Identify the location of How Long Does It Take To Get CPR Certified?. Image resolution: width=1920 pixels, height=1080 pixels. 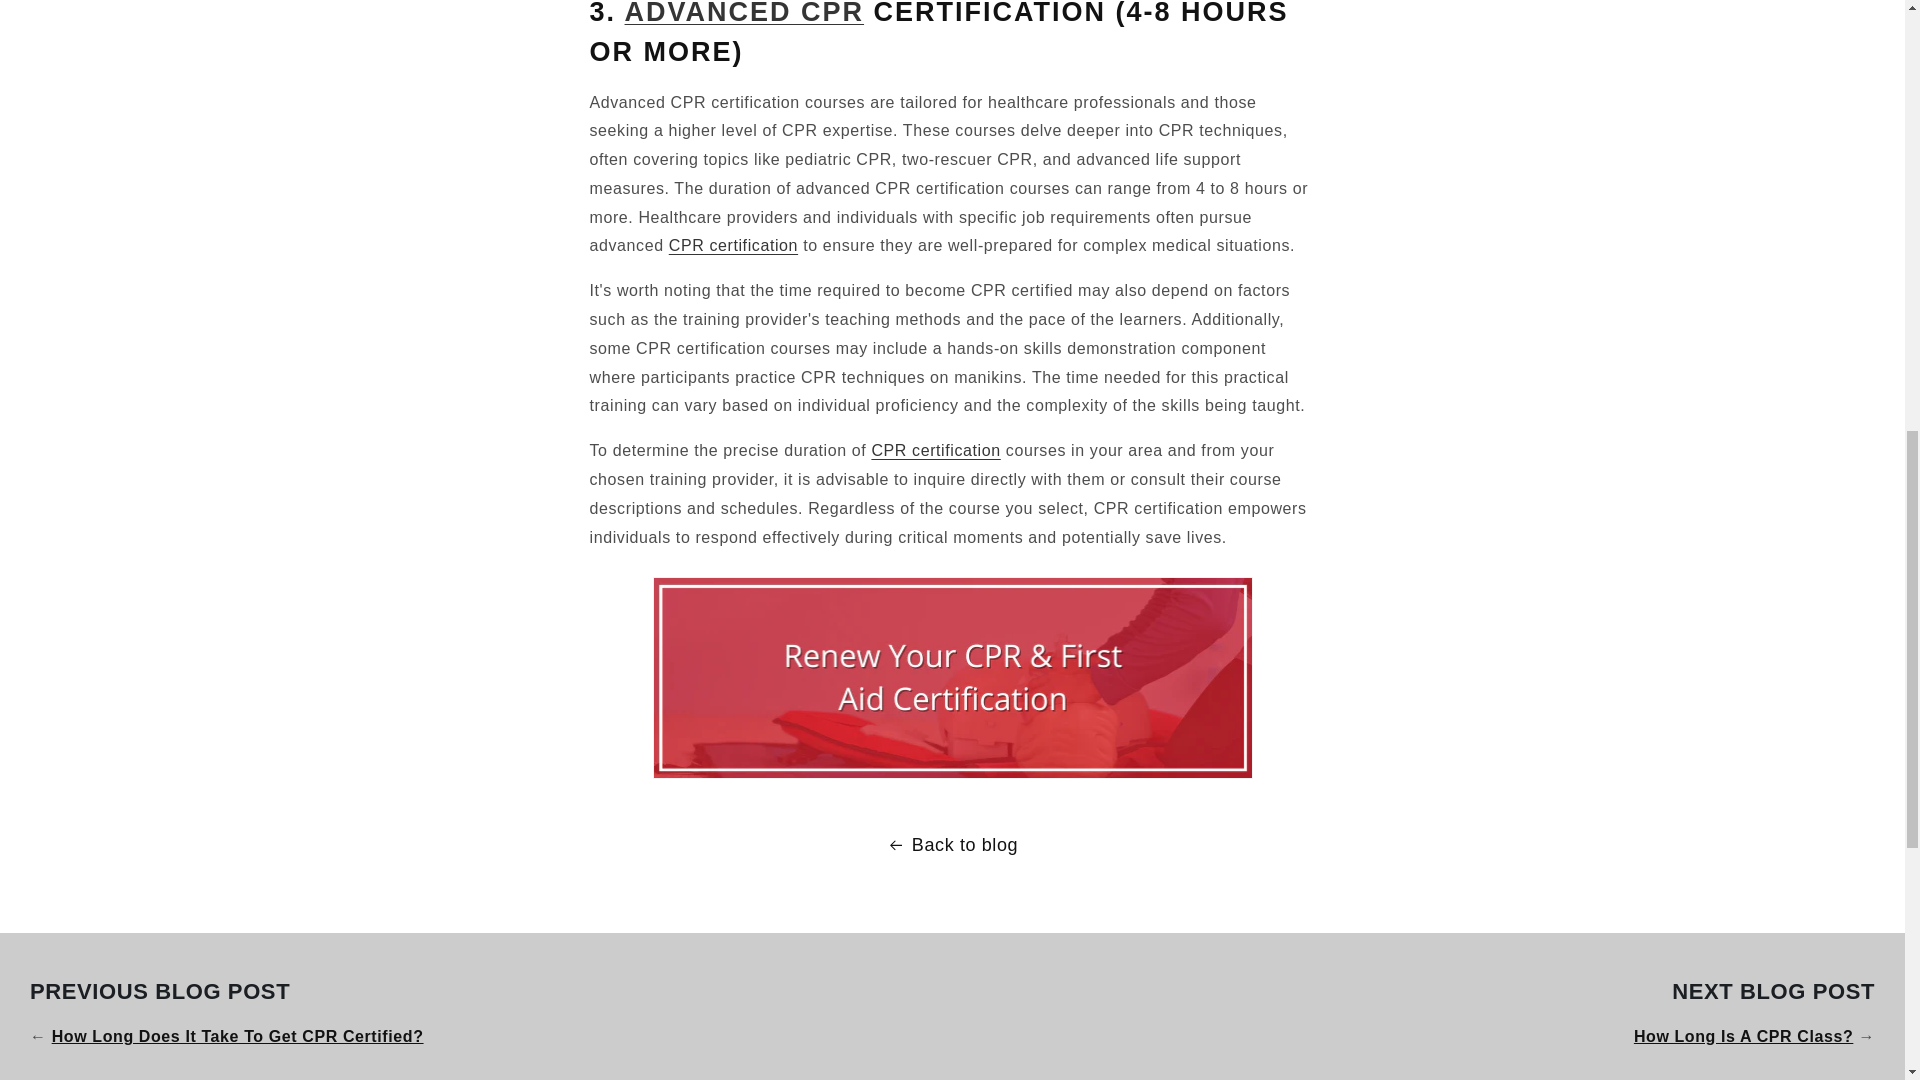
(238, 1036).